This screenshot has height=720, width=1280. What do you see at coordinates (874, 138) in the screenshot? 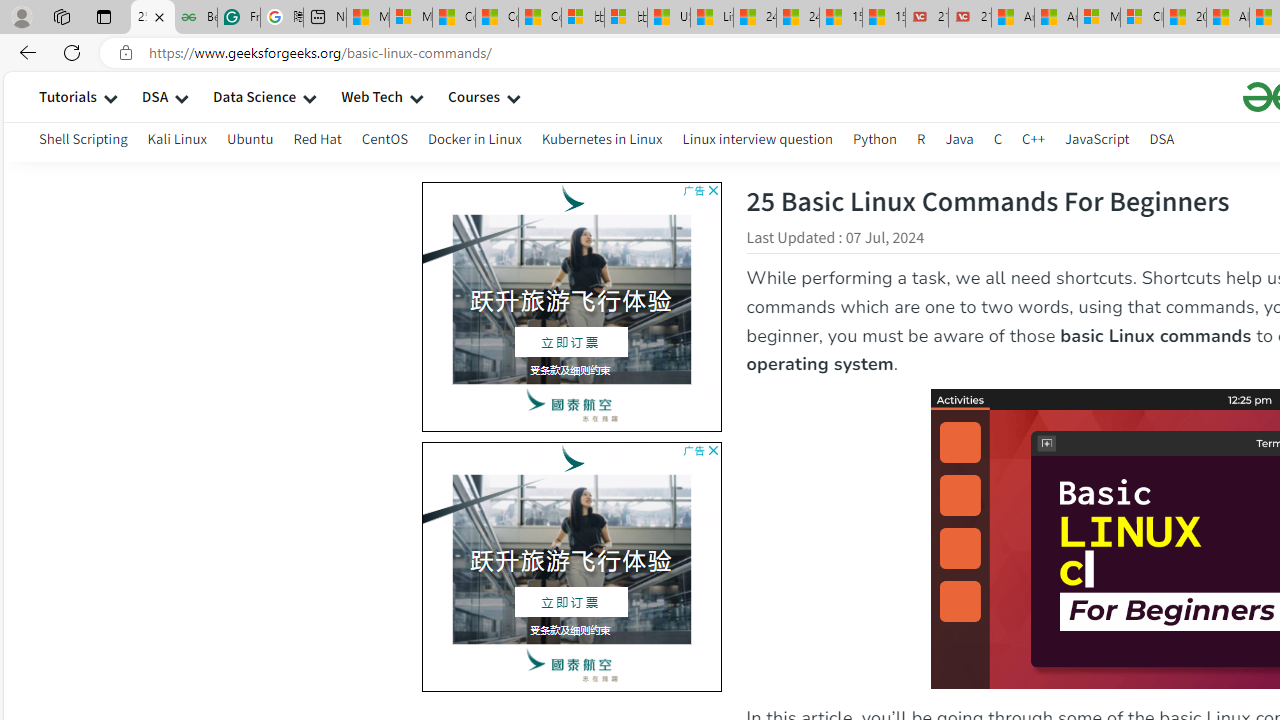
I see `Python` at bounding box center [874, 138].